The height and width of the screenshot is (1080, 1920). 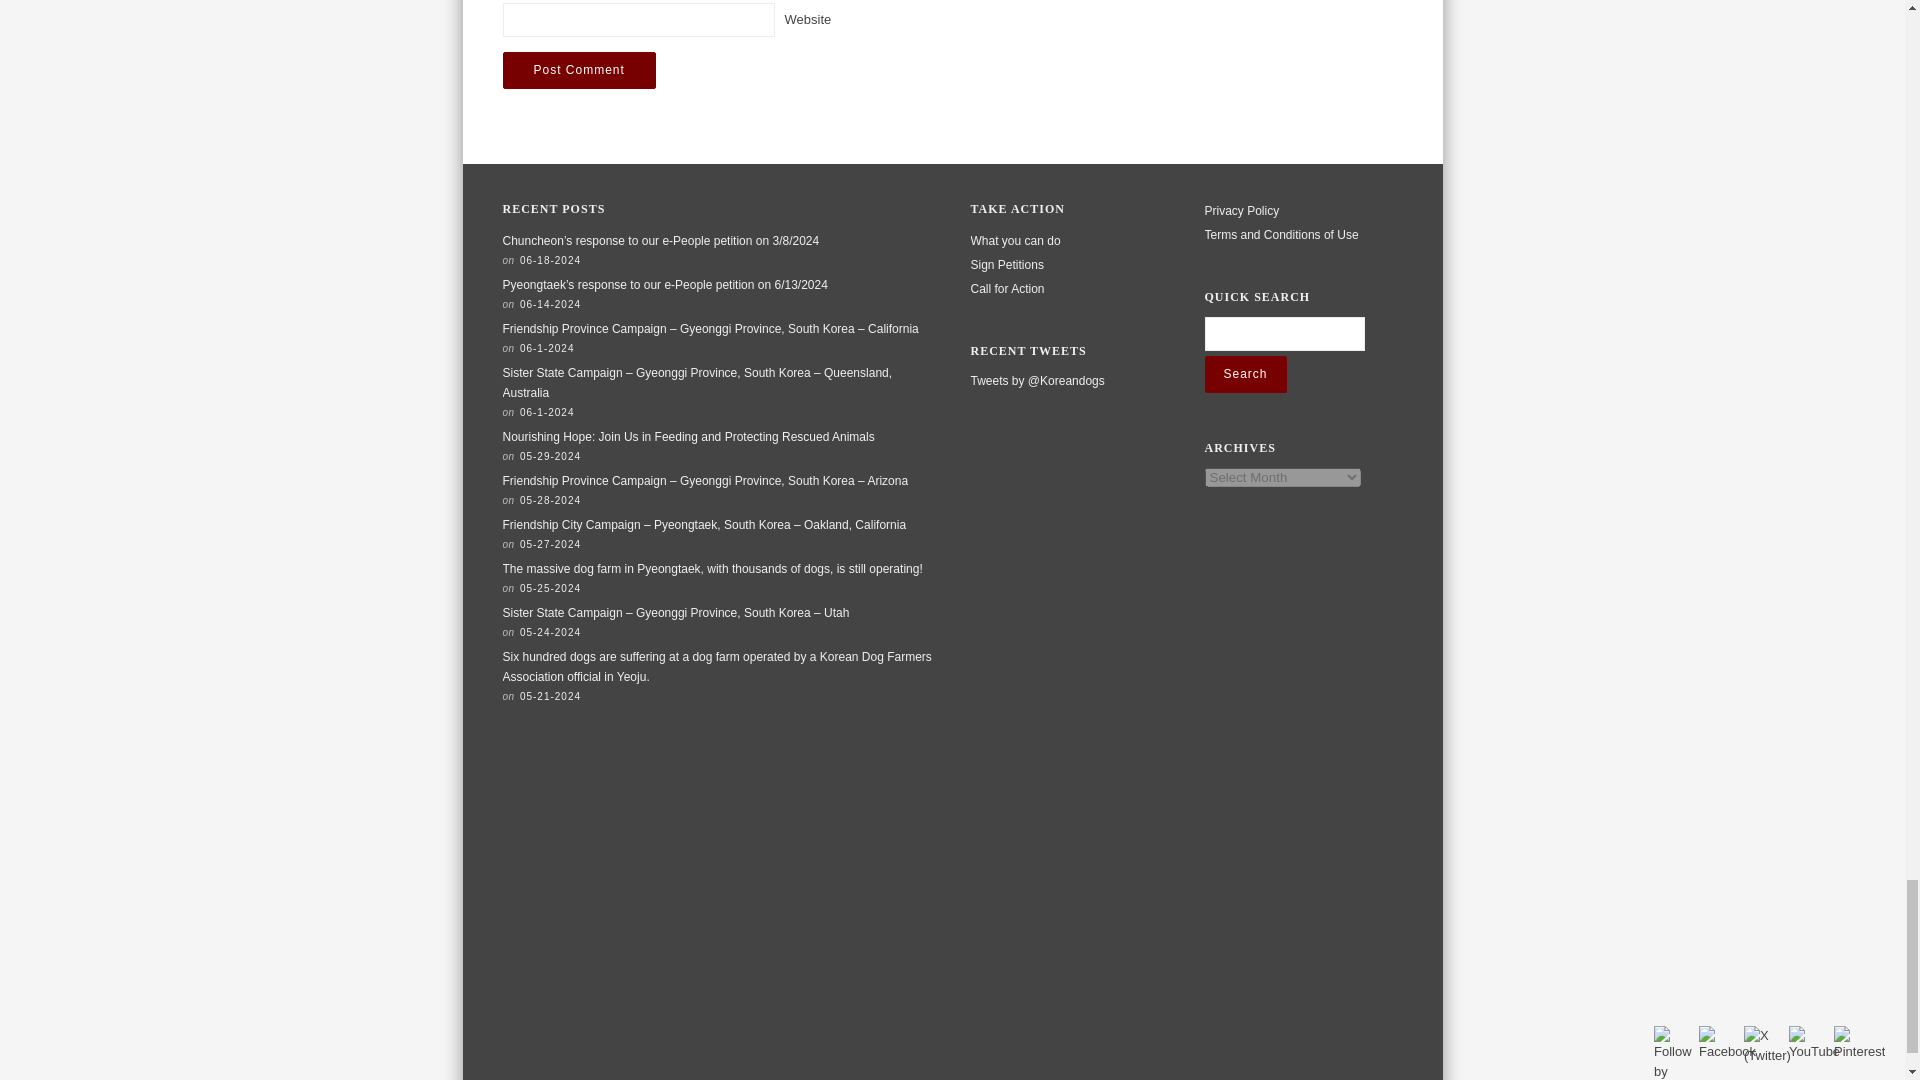 I want to click on Search, so click(x=1244, y=374).